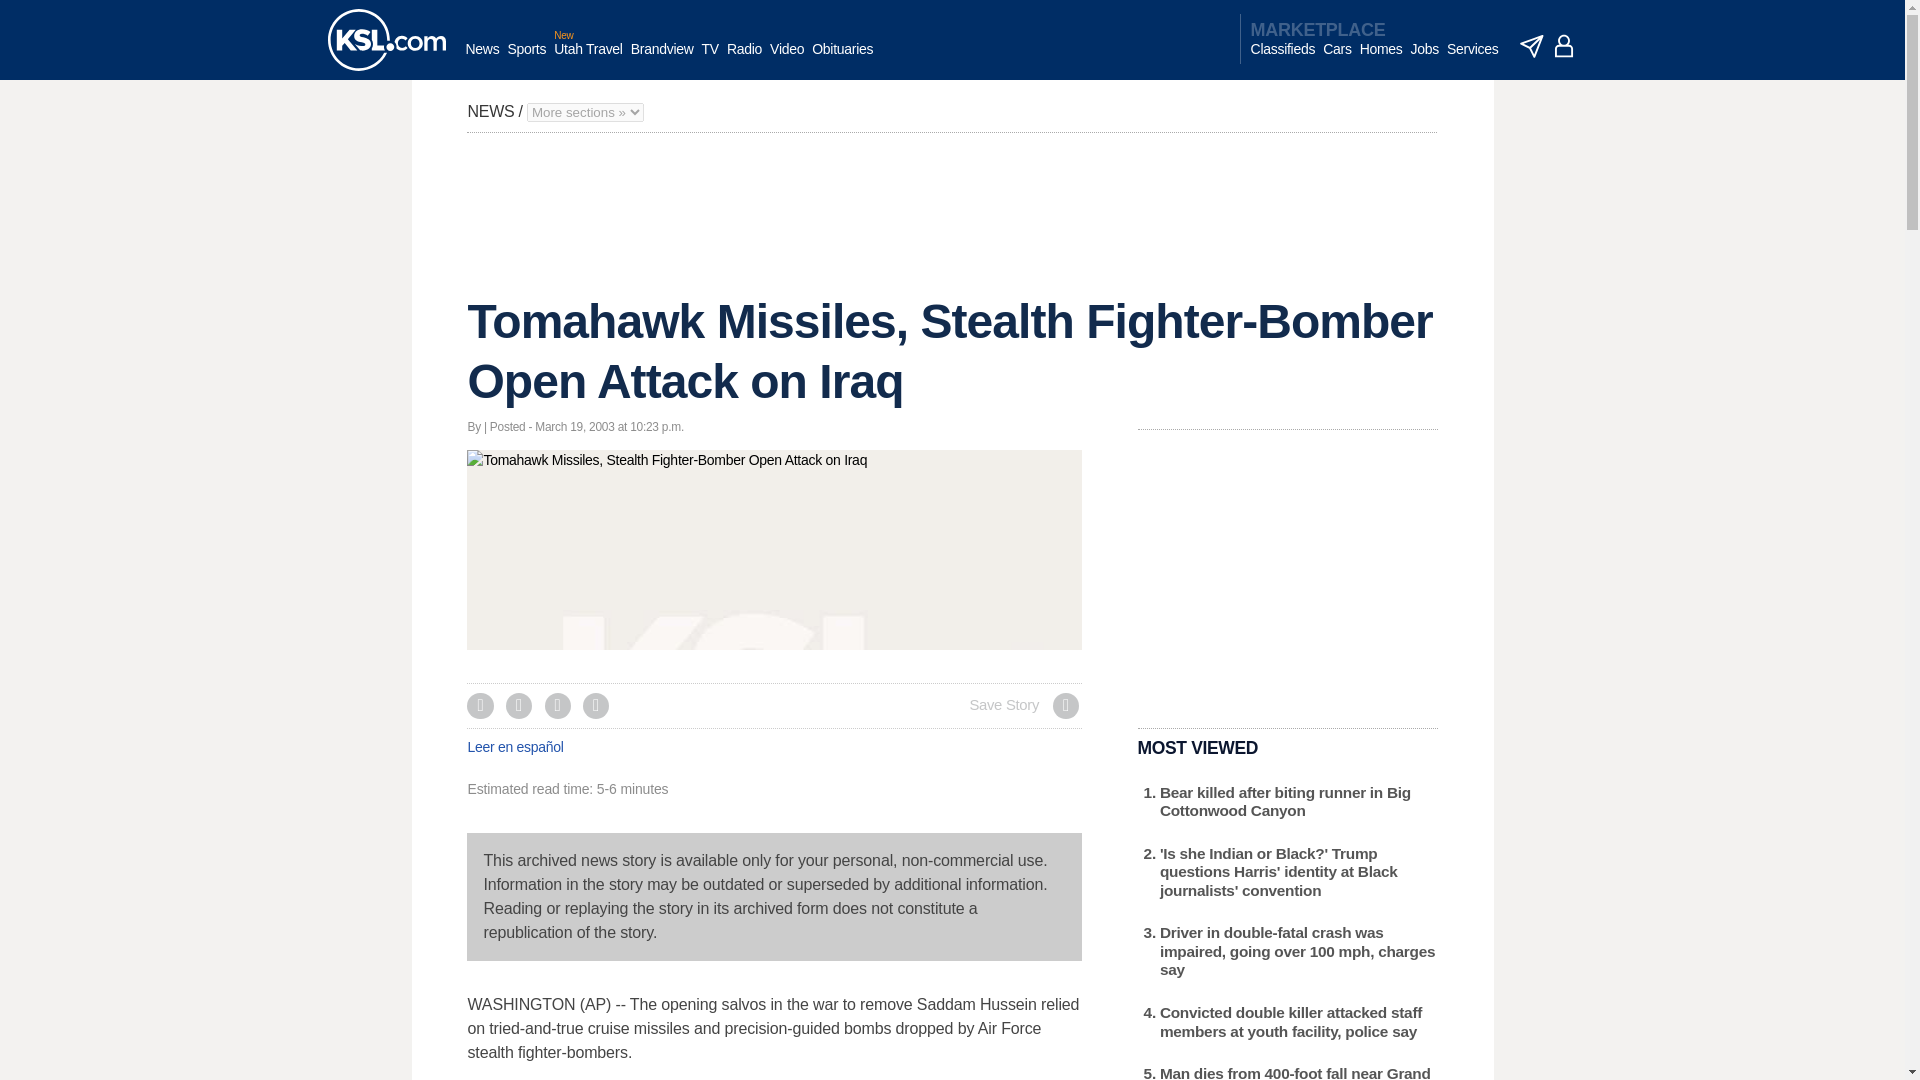 This screenshot has height=1080, width=1920. Describe the element at coordinates (386, 40) in the screenshot. I see `KSL homepage` at that location.